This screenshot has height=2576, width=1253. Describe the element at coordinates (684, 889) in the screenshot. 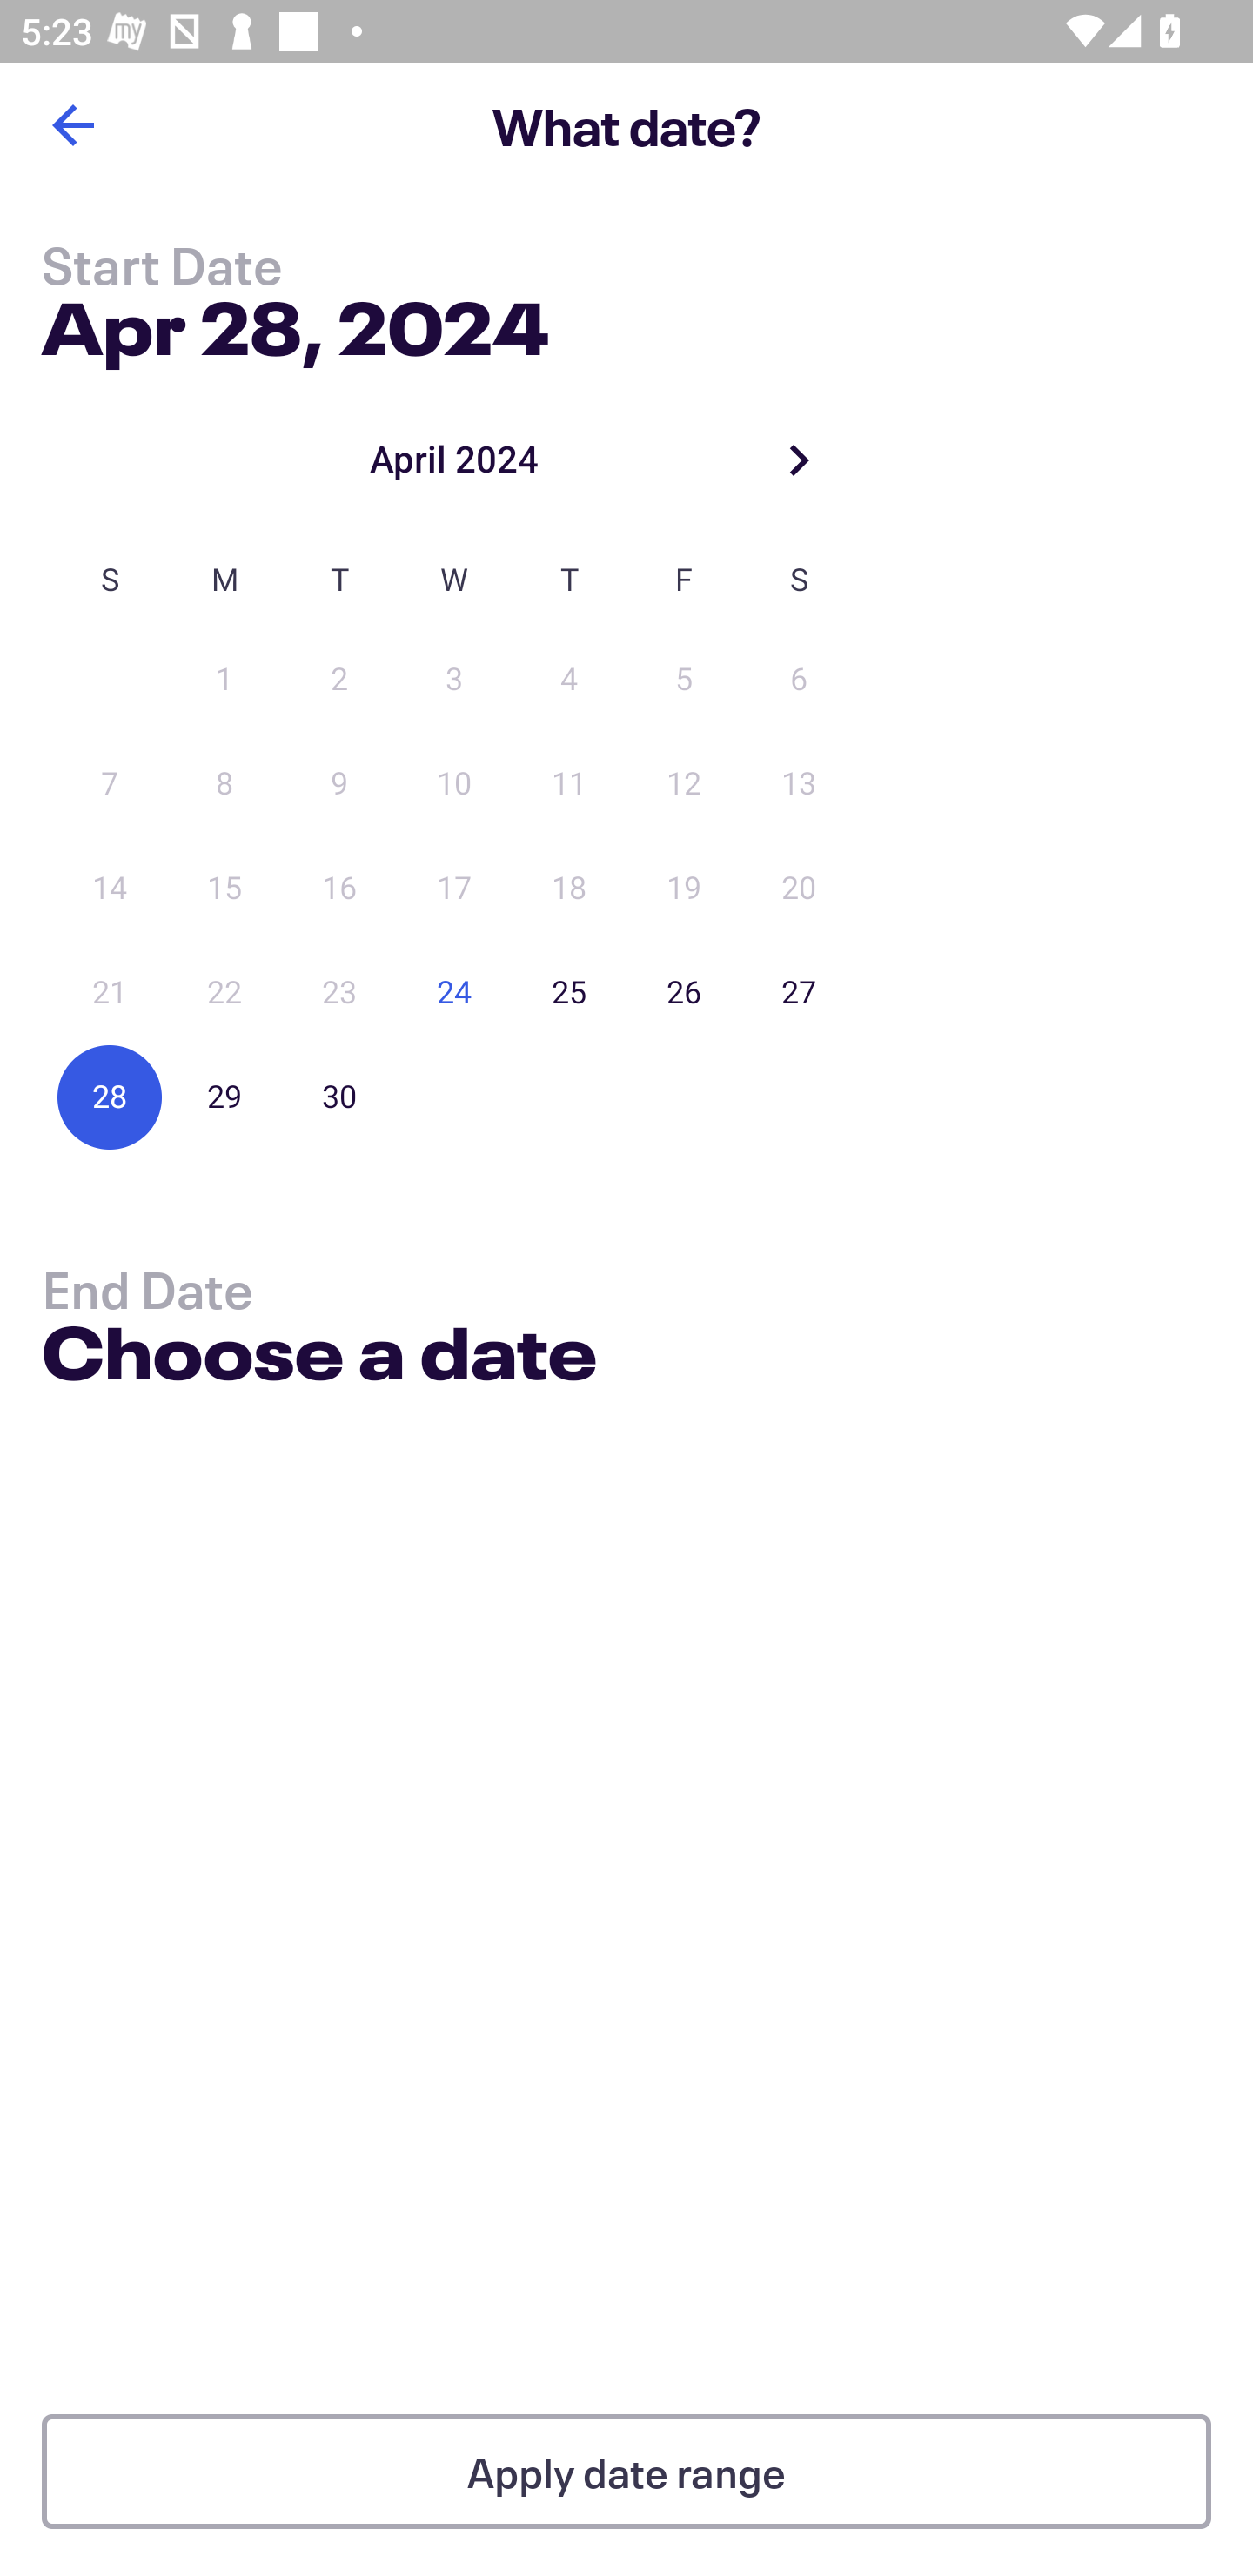

I see `19 19 April 2024` at that location.